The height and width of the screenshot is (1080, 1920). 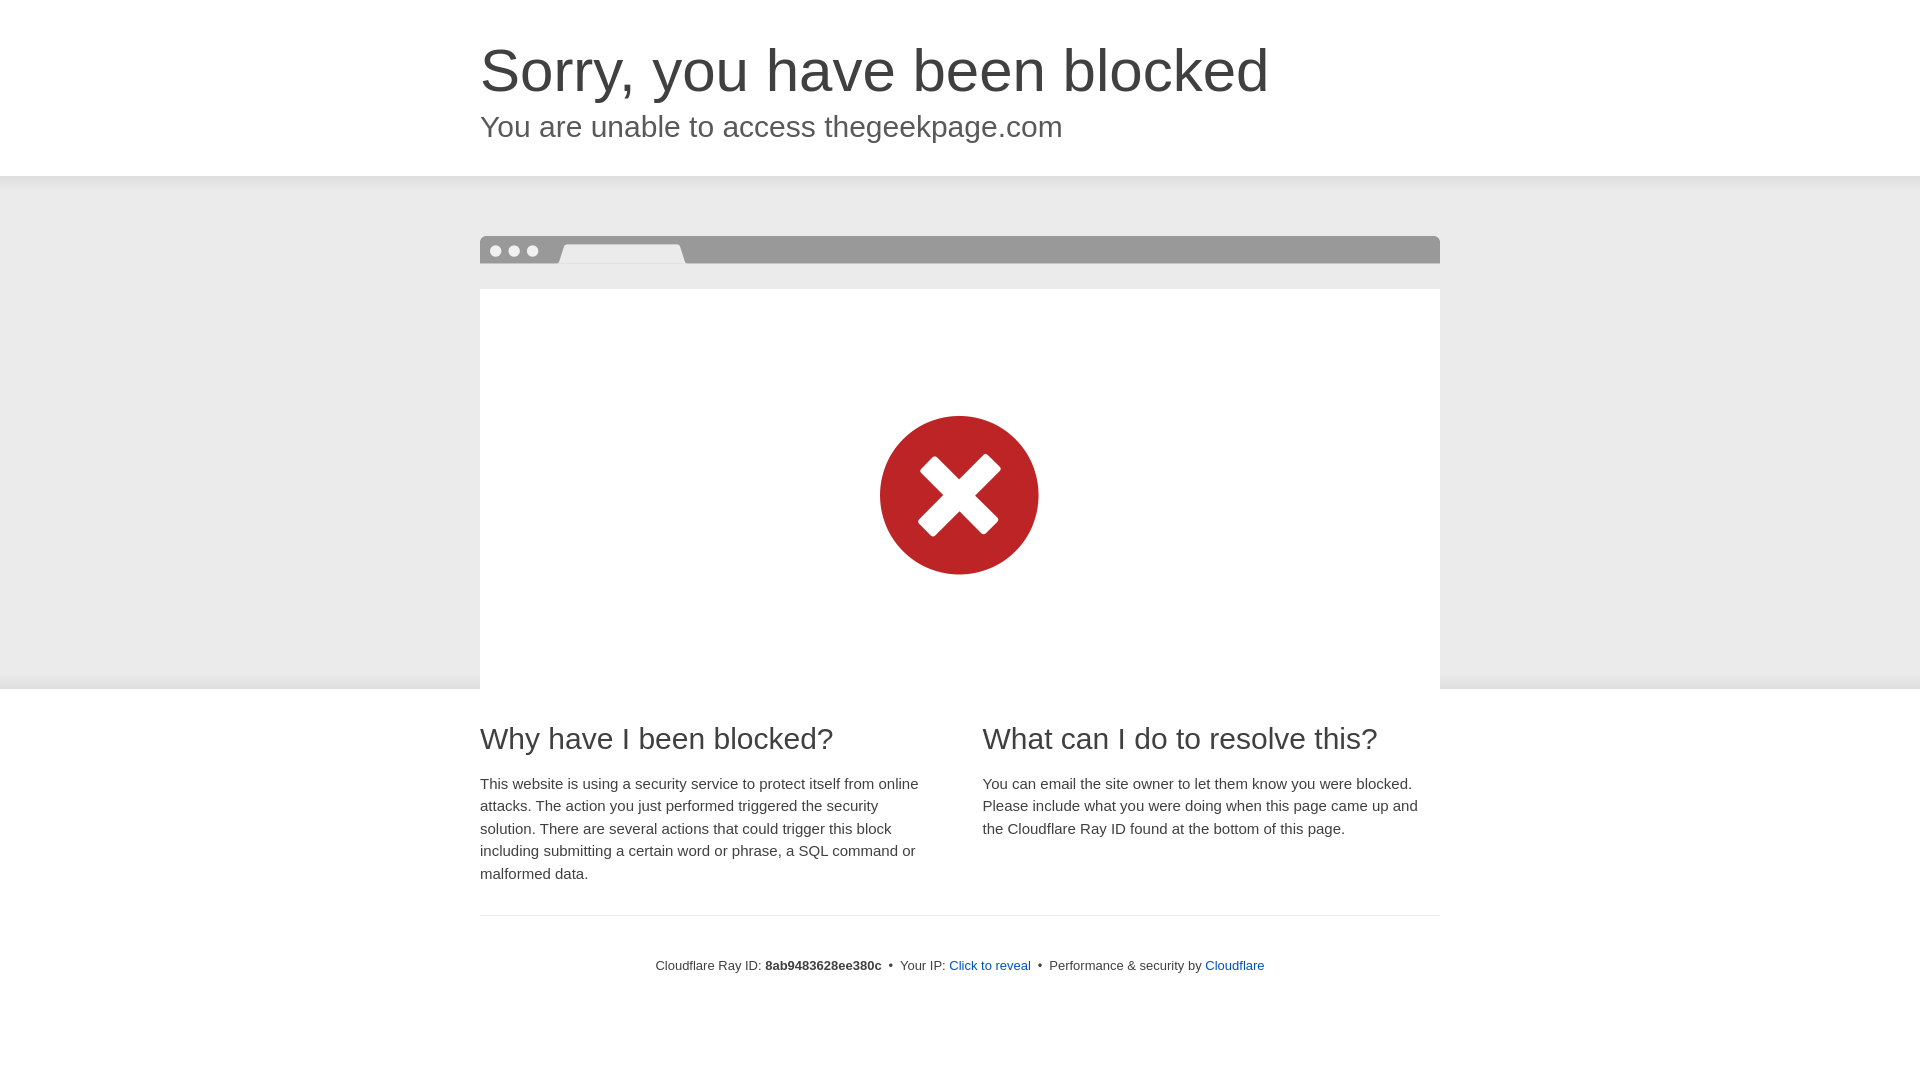 What do you see at coordinates (990, 966) in the screenshot?
I see `Click to reveal` at bounding box center [990, 966].